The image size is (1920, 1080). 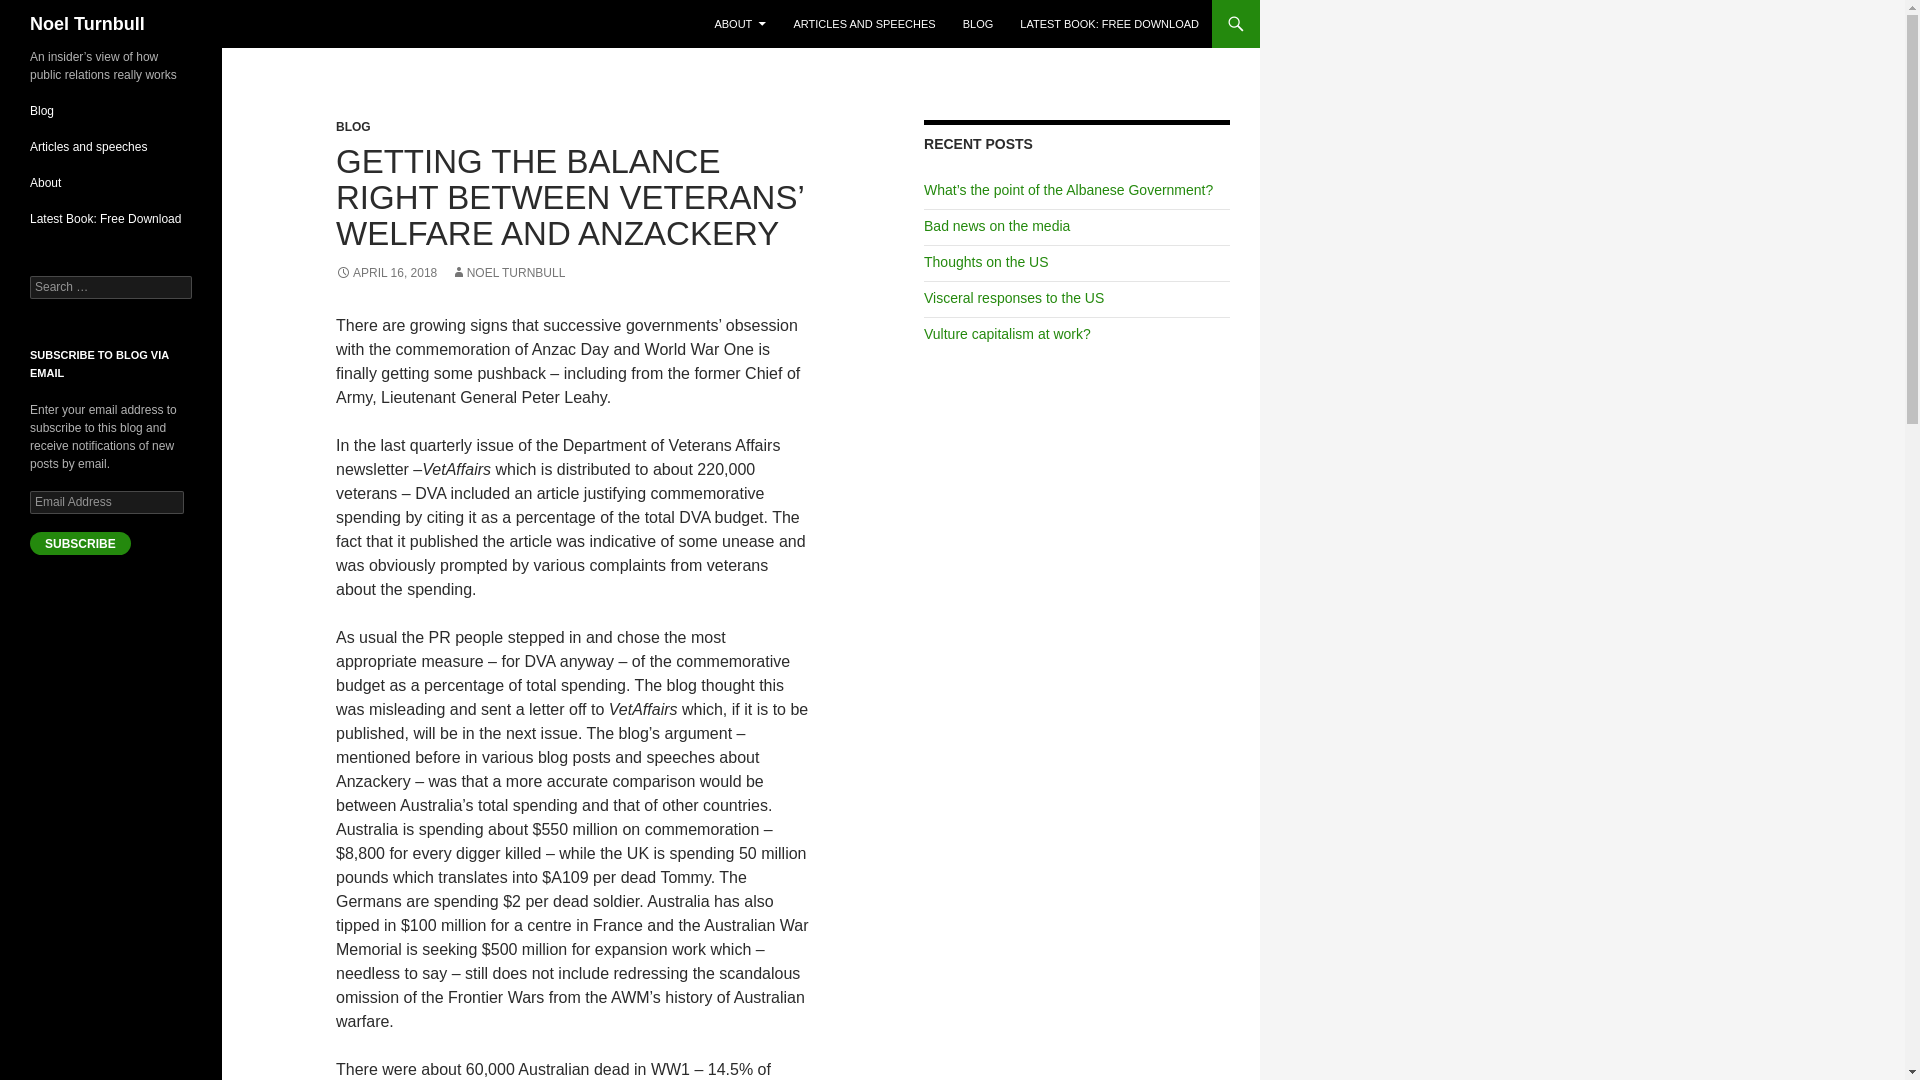 What do you see at coordinates (740, 24) in the screenshot?
I see `ABOUT` at bounding box center [740, 24].